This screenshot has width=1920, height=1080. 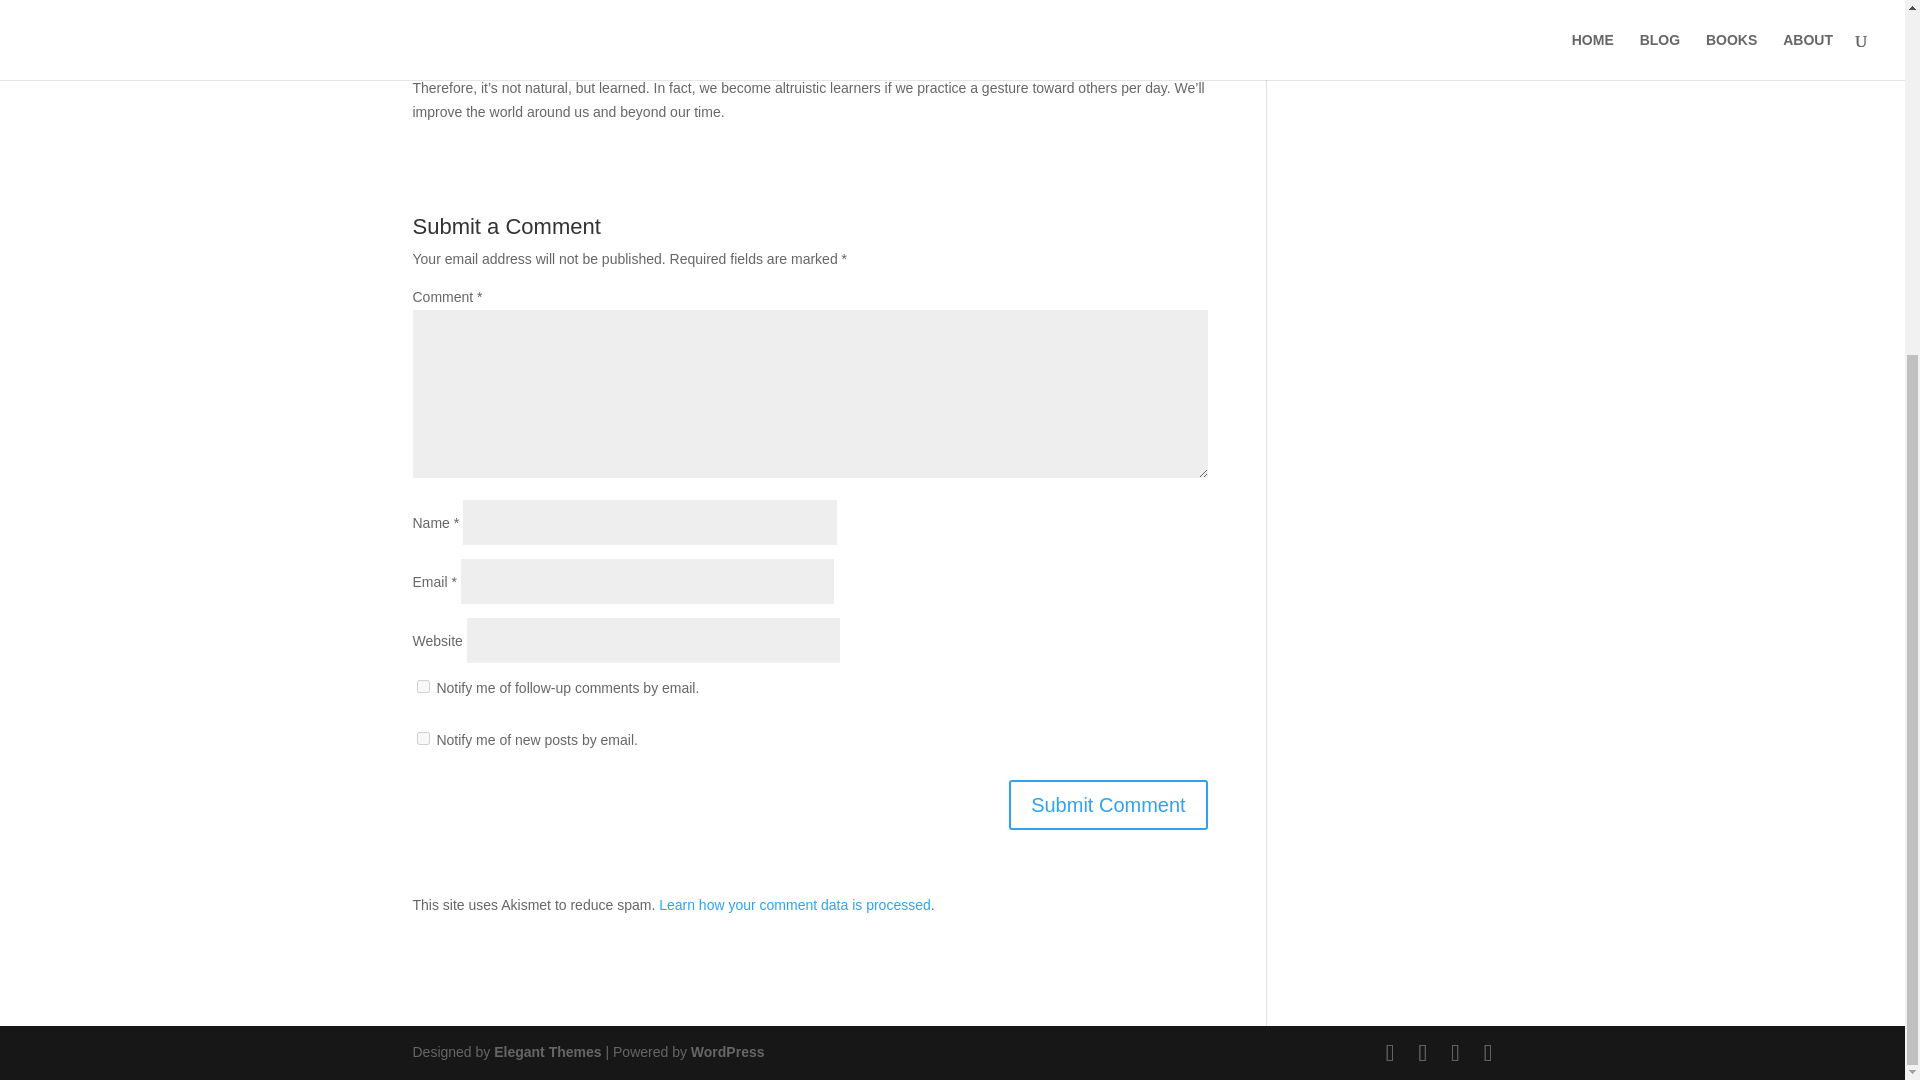 What do you see at coordinates (1108, 804) in the screenshot?
I see `Submit Comment` at bounding box center [1108, 804].